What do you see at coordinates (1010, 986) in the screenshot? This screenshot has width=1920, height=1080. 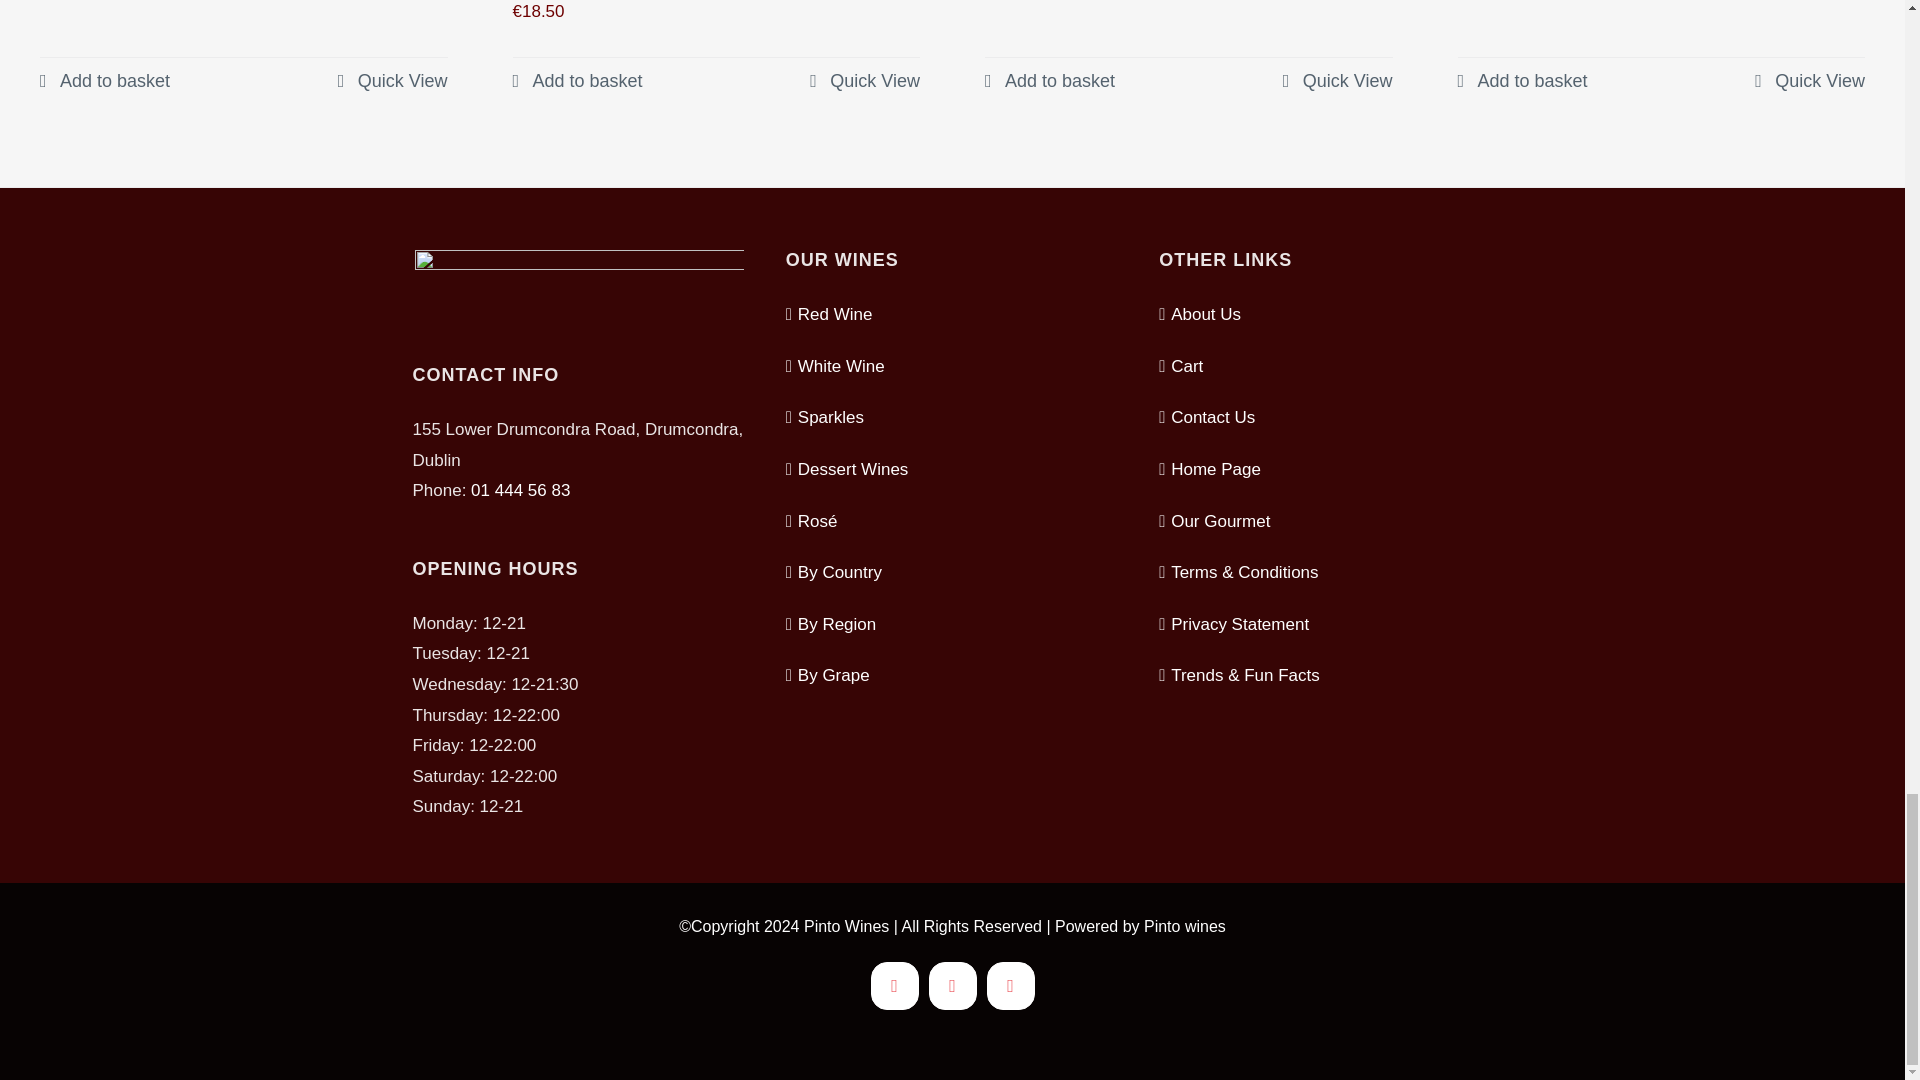 I see `Facebook` at bounding box center [1010, 986].